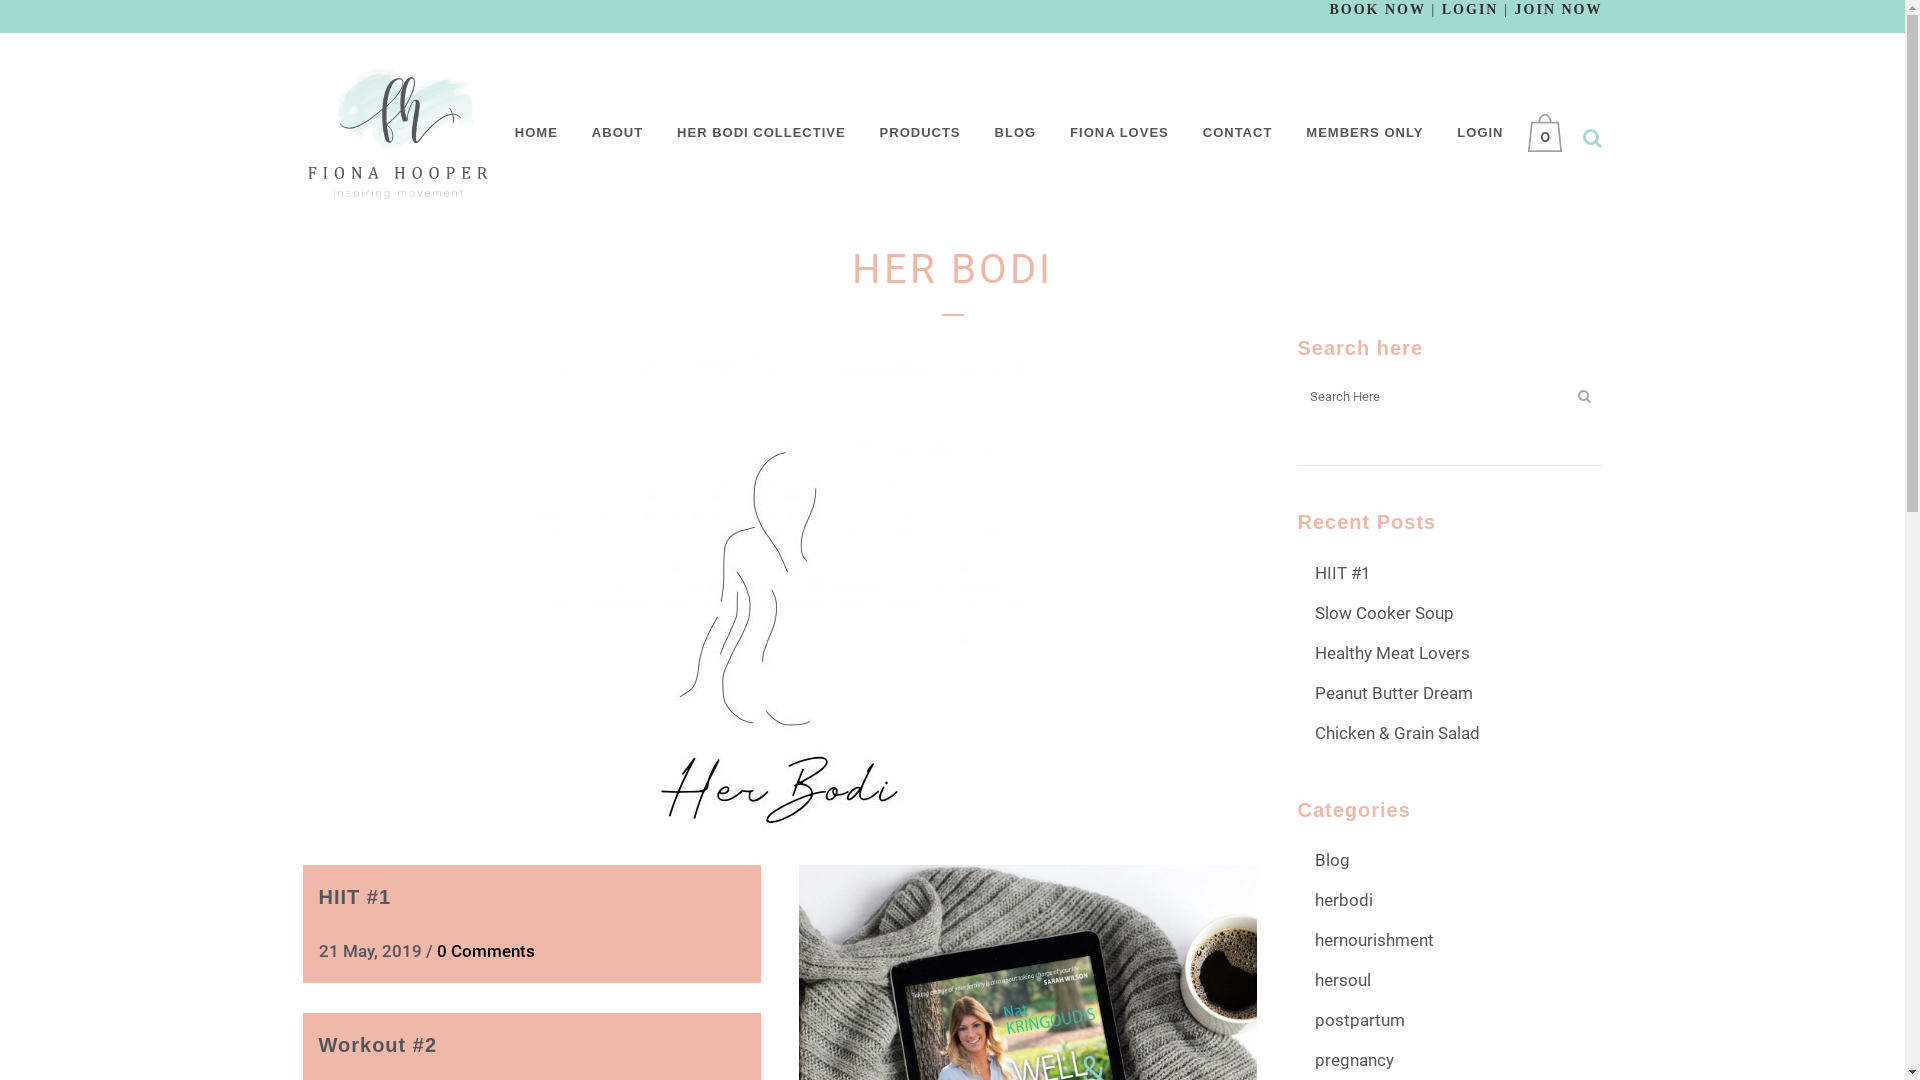  Describe the element at coordinates (1550, 133) in the screenshot. I see `0` at that location.